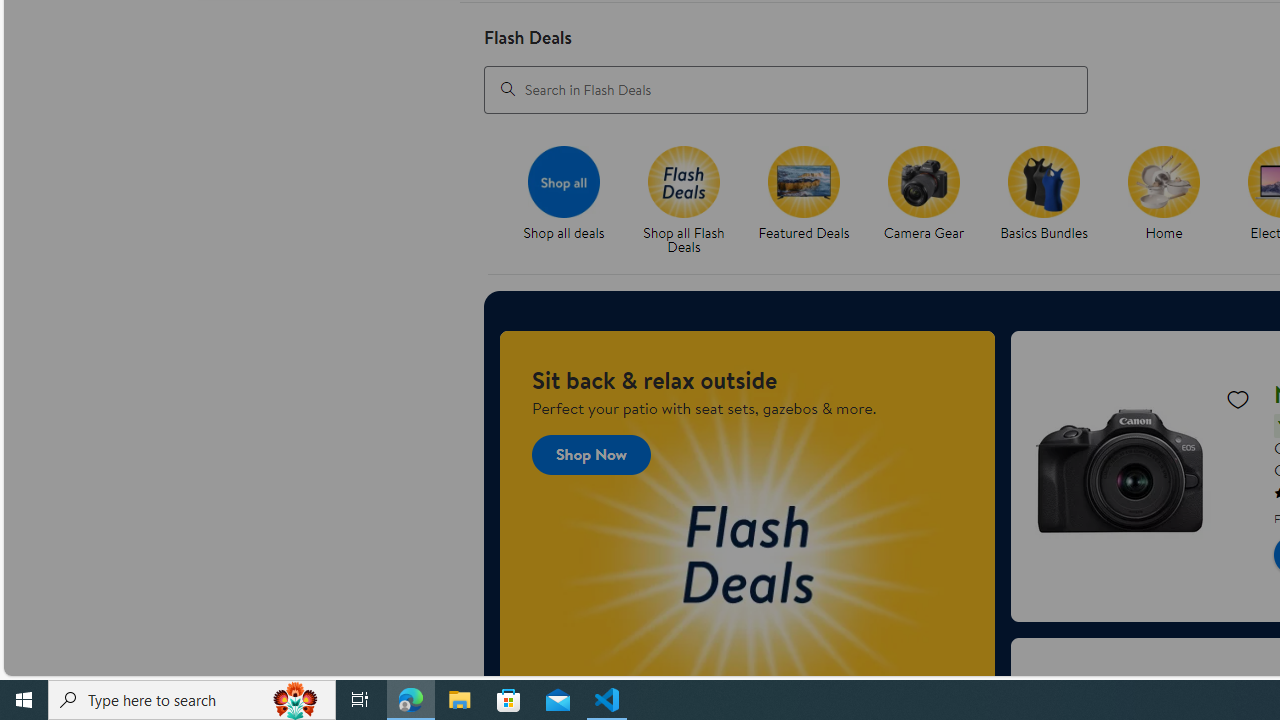 The image size is (1280, 720). What do you see at coordinates (804, 181) in the screenshot?
I see `Featured Deals` at bounding box center [804, 181].